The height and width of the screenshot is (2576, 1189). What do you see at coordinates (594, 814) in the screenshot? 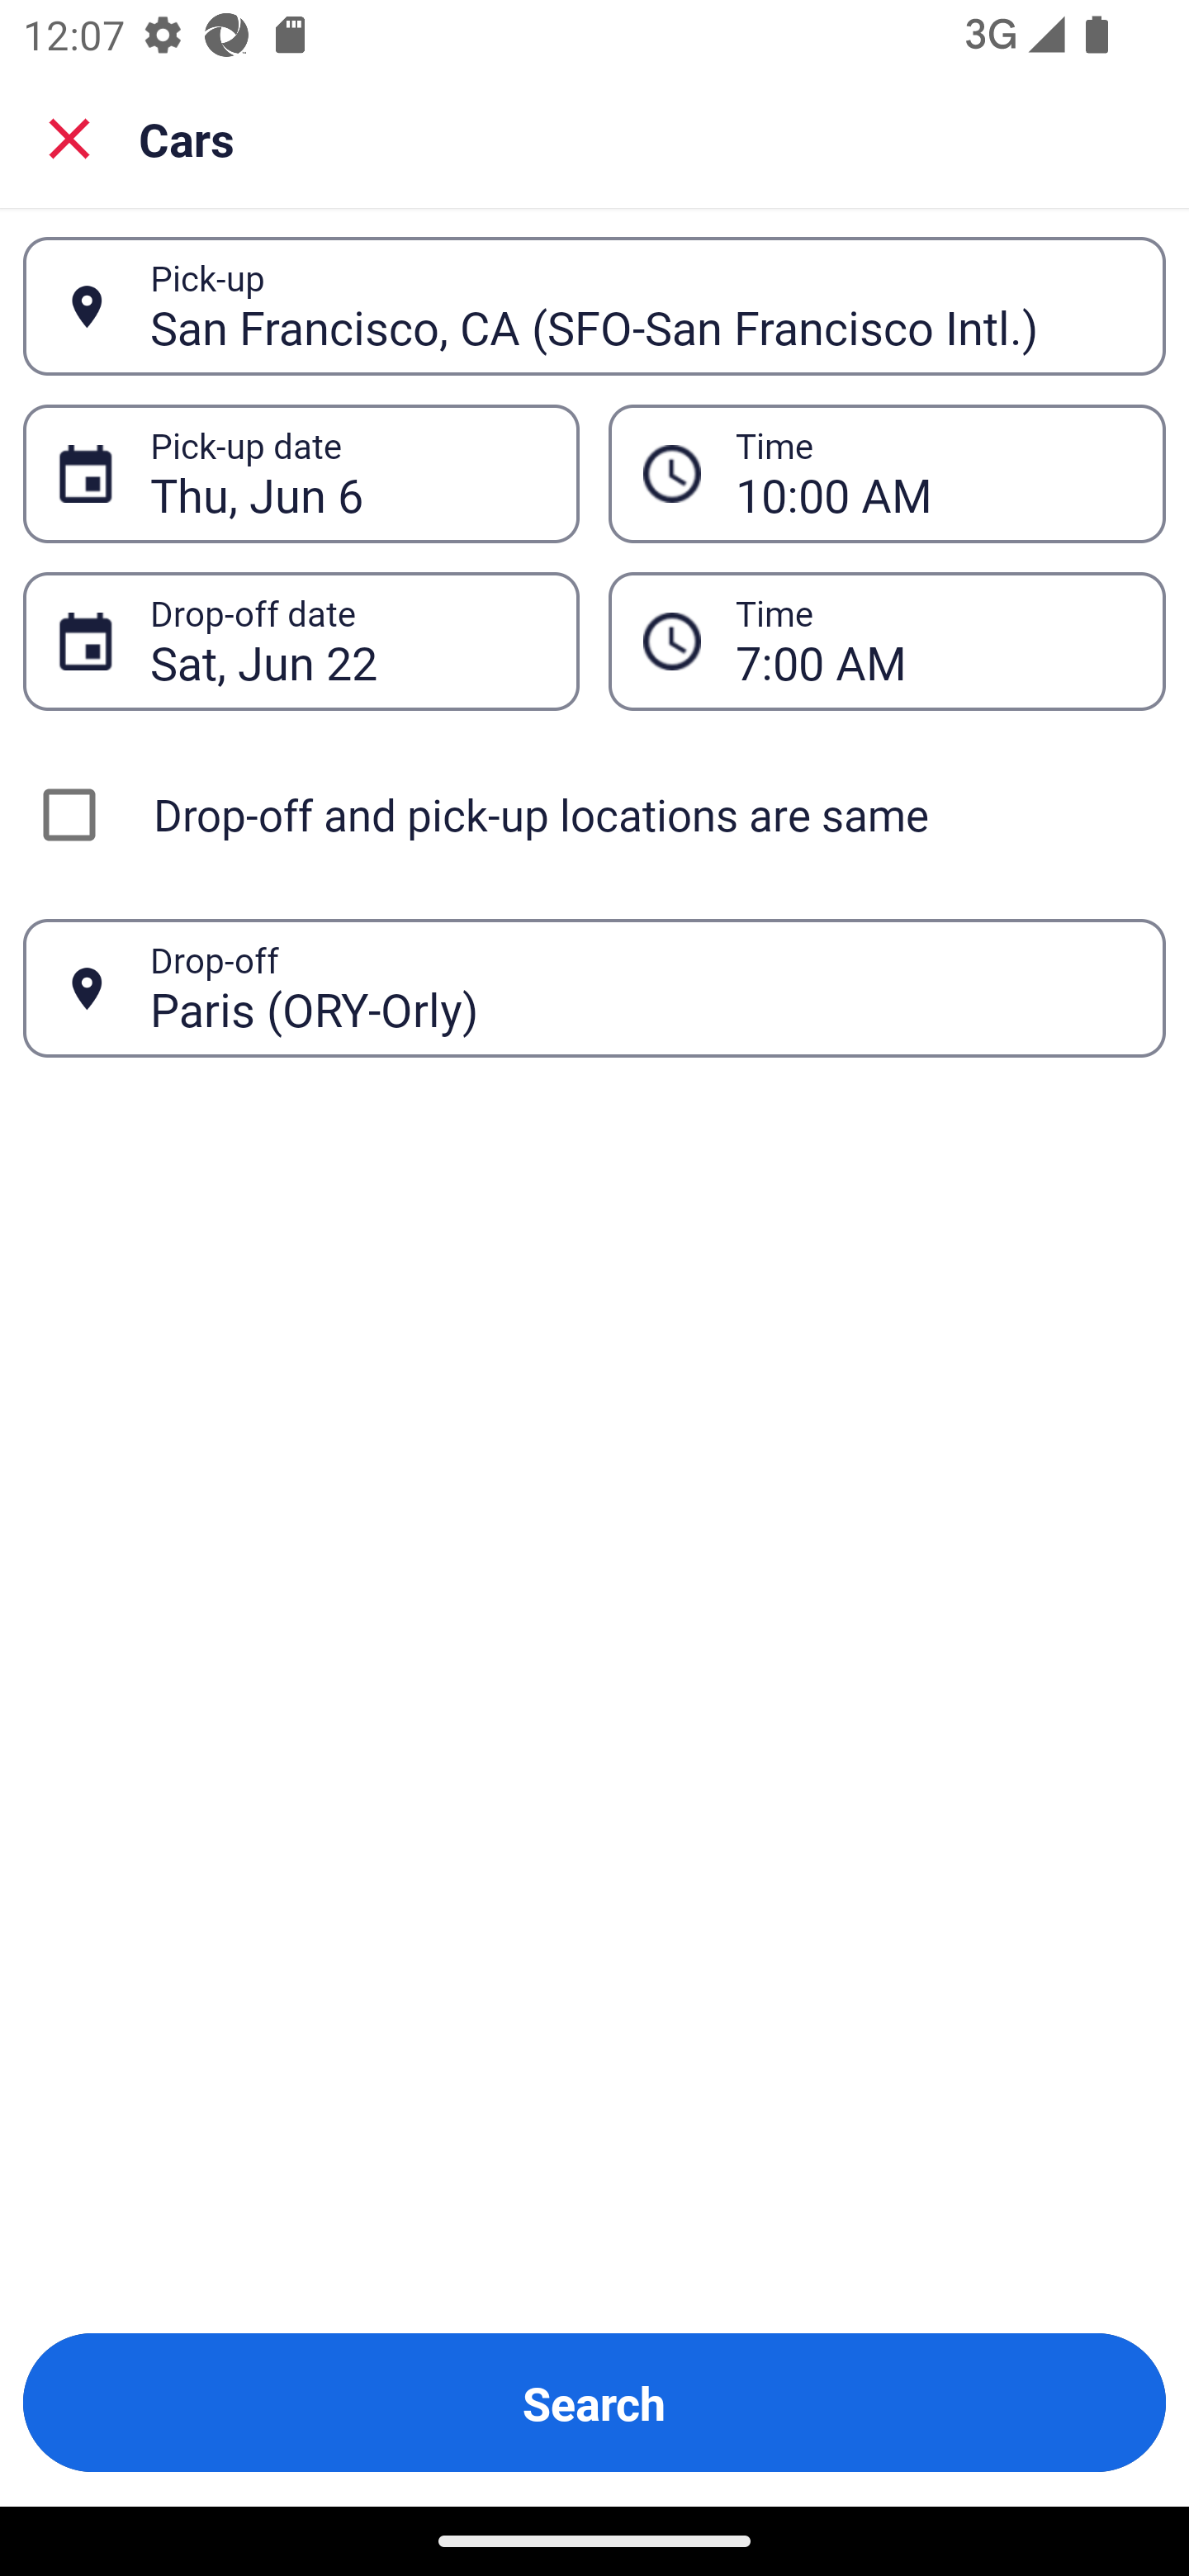
I see `Drop-off and pick-up locations are same` at bounding box center [594, 814].